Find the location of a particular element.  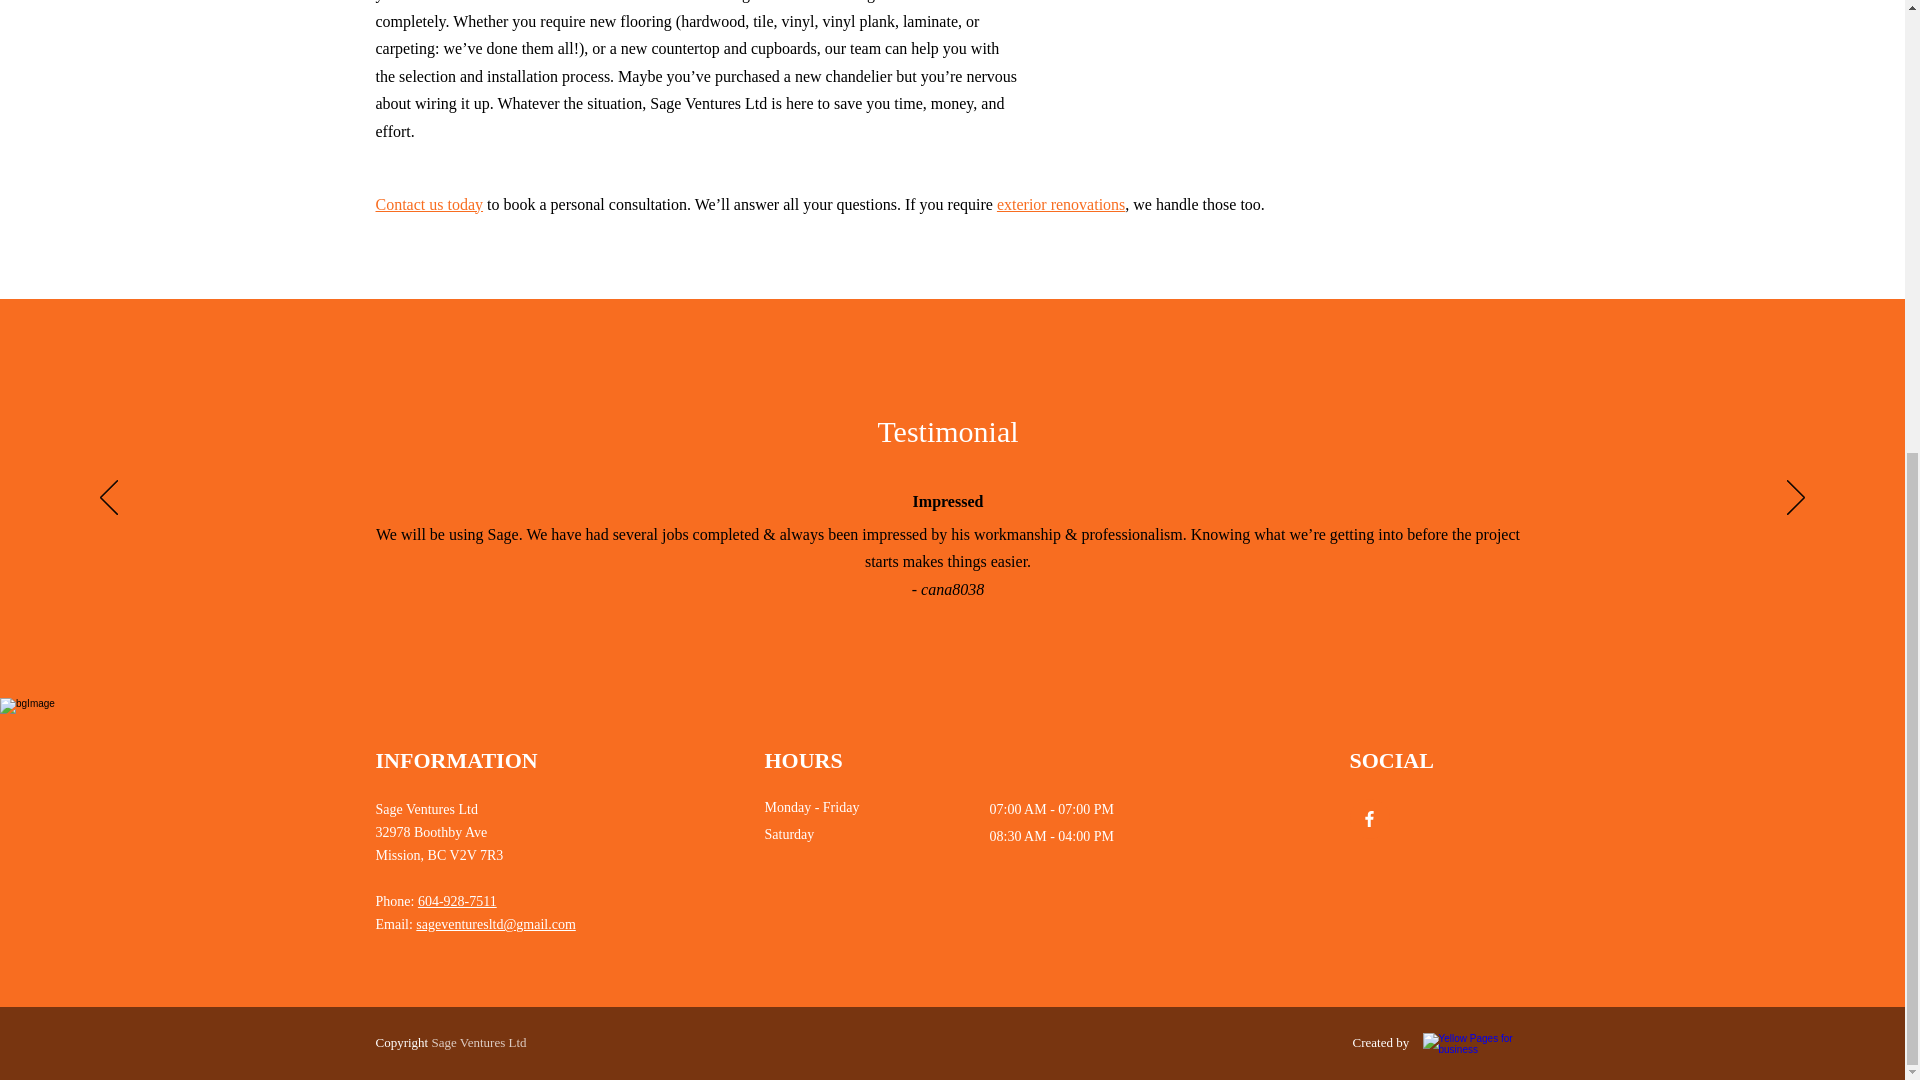

exterior renovations is located at coordinates (1058, 204).